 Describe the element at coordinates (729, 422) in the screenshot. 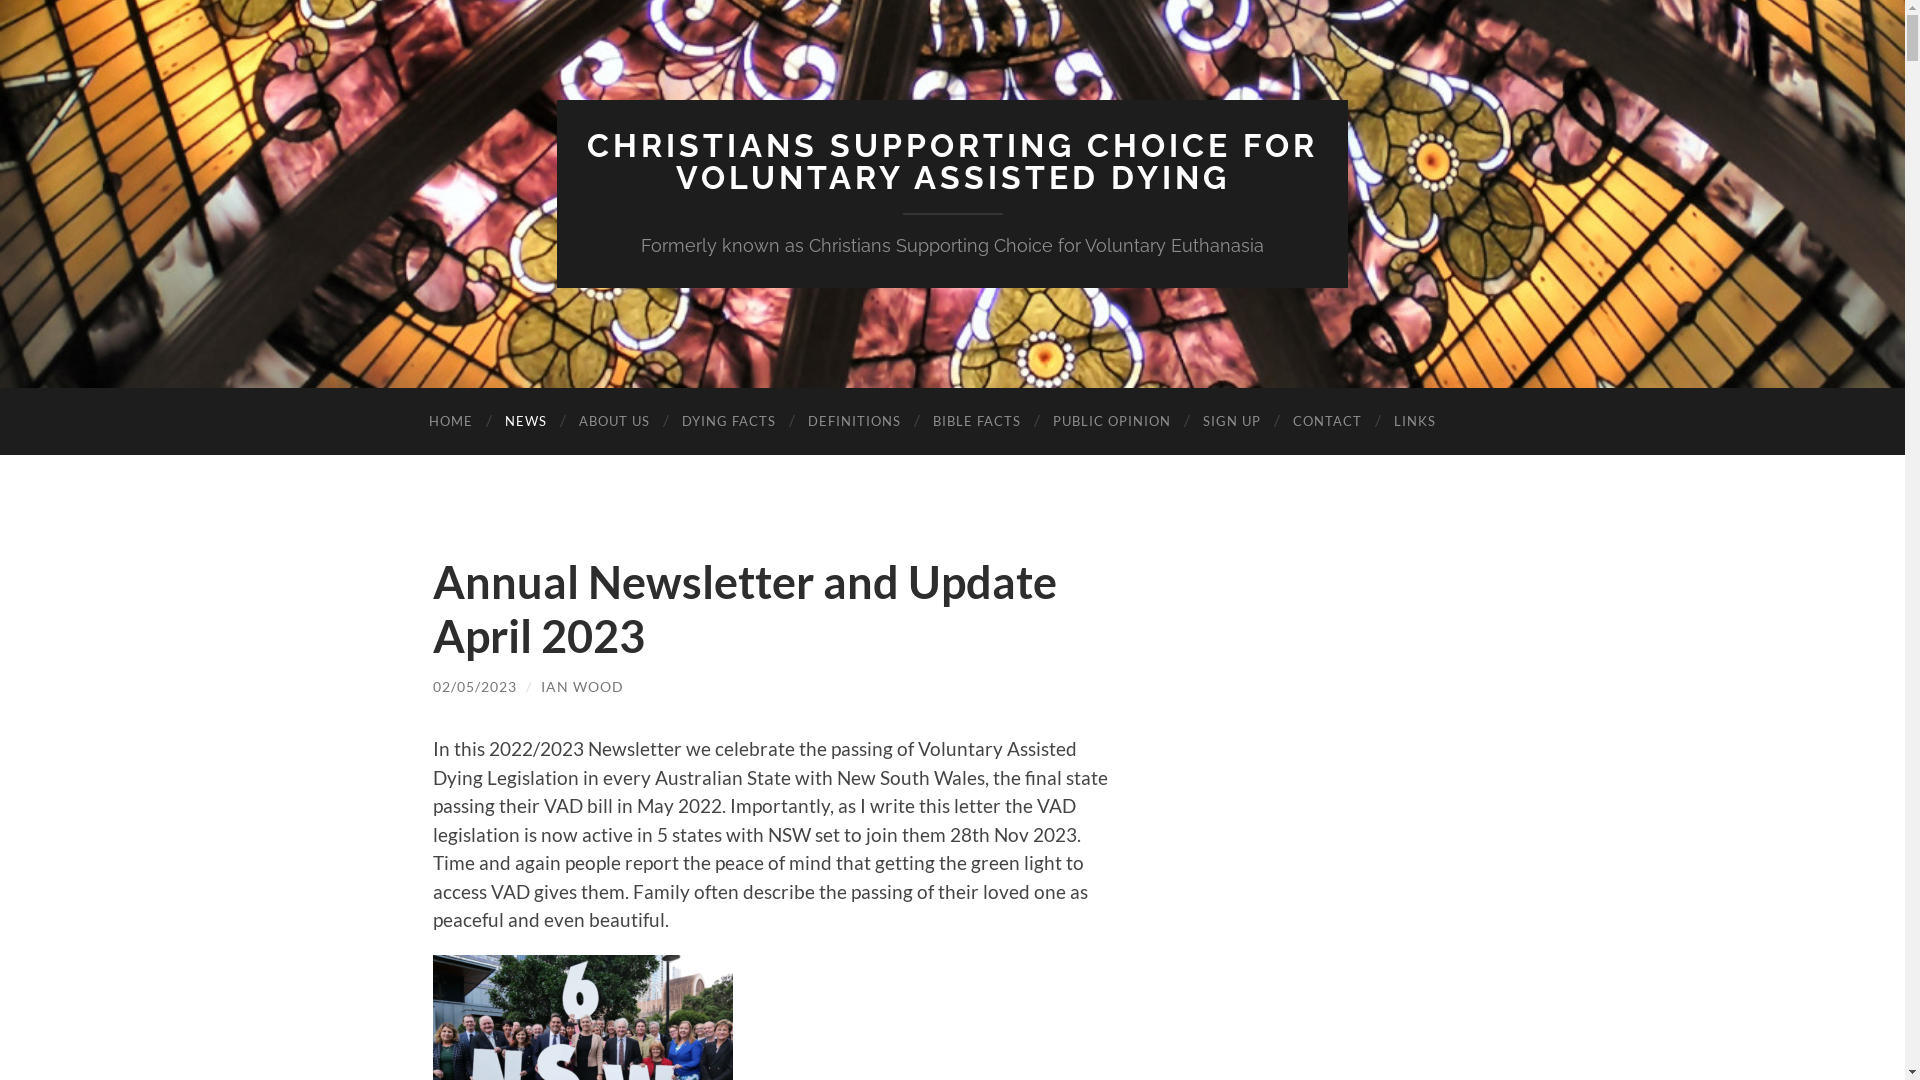

I see `DYING FACTS` at that location.